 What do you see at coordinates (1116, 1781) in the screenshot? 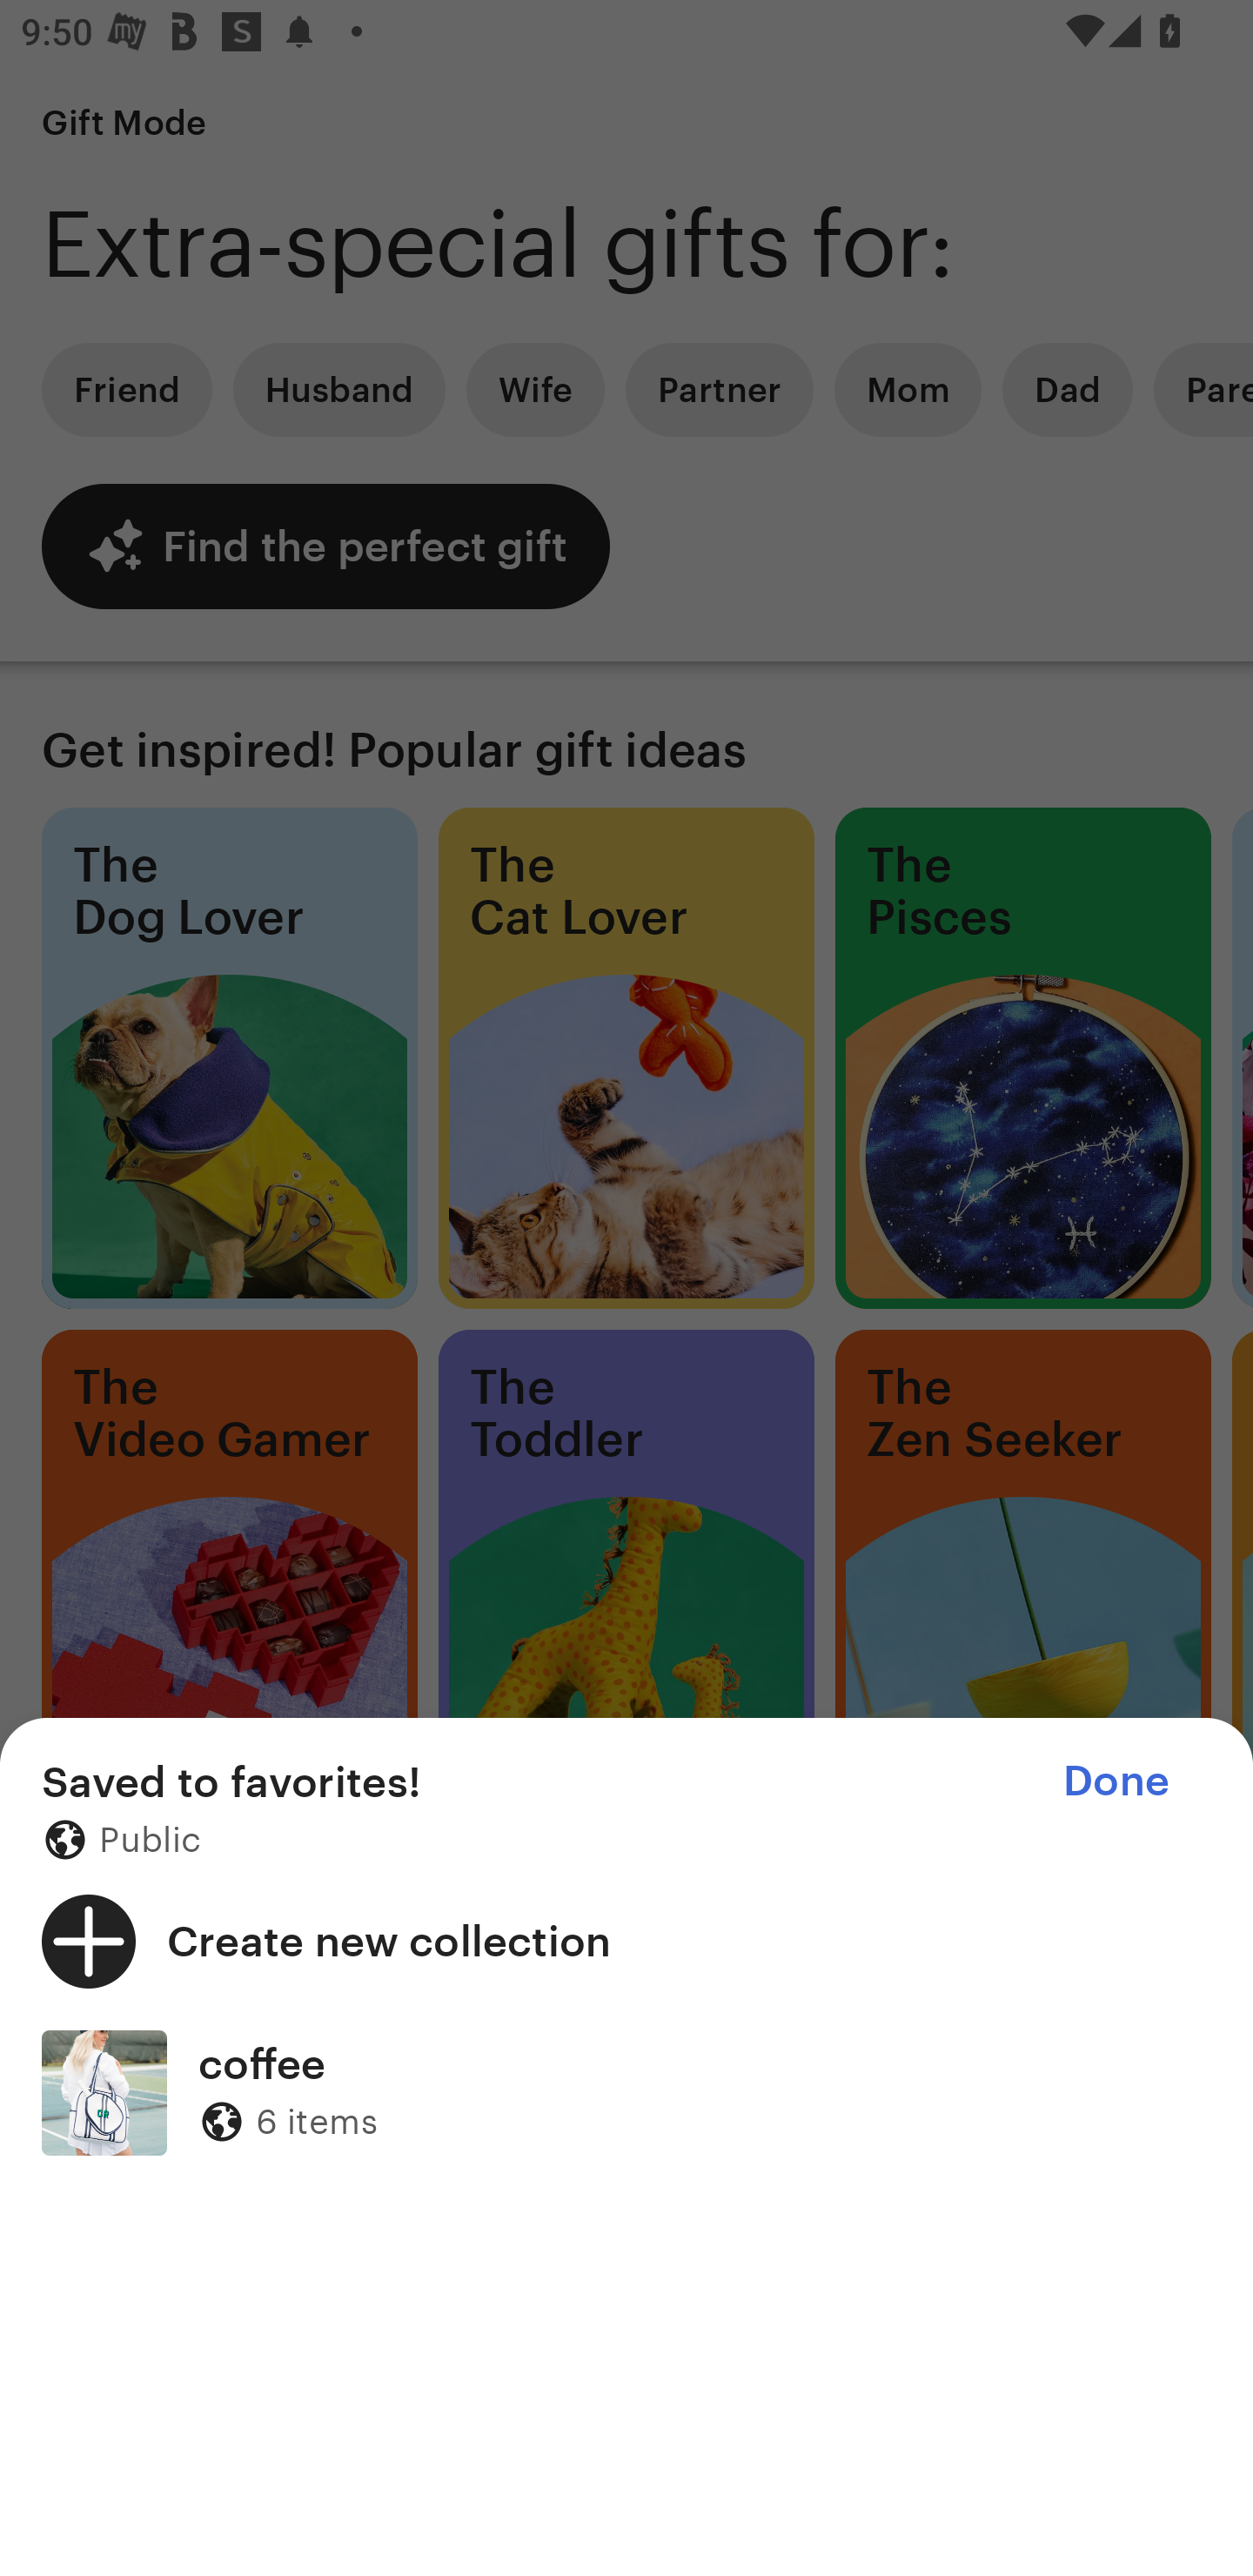
I see `Done` at bounding box center [1116, 1781].